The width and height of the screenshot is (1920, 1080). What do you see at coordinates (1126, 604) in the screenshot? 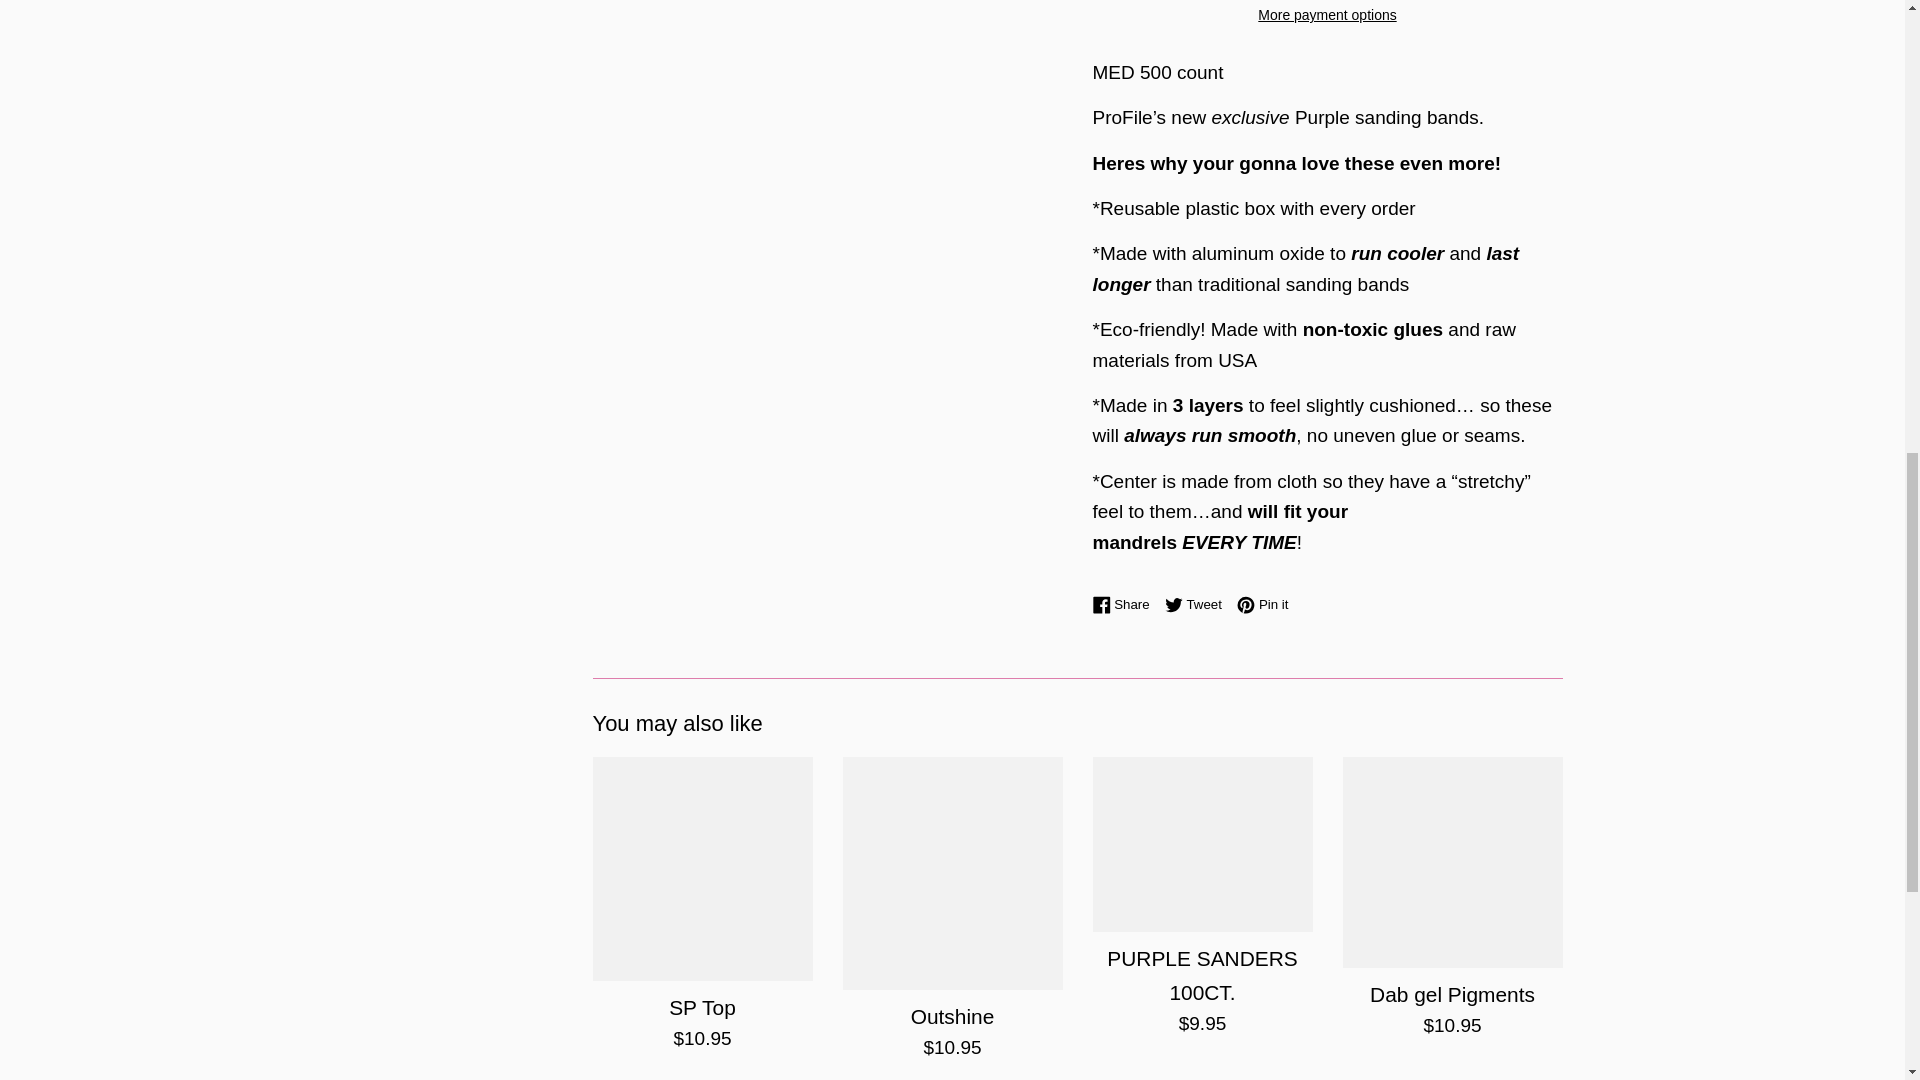
I see `PURPLE SANDERS 100CT.` at bounding box center [1126, 604].